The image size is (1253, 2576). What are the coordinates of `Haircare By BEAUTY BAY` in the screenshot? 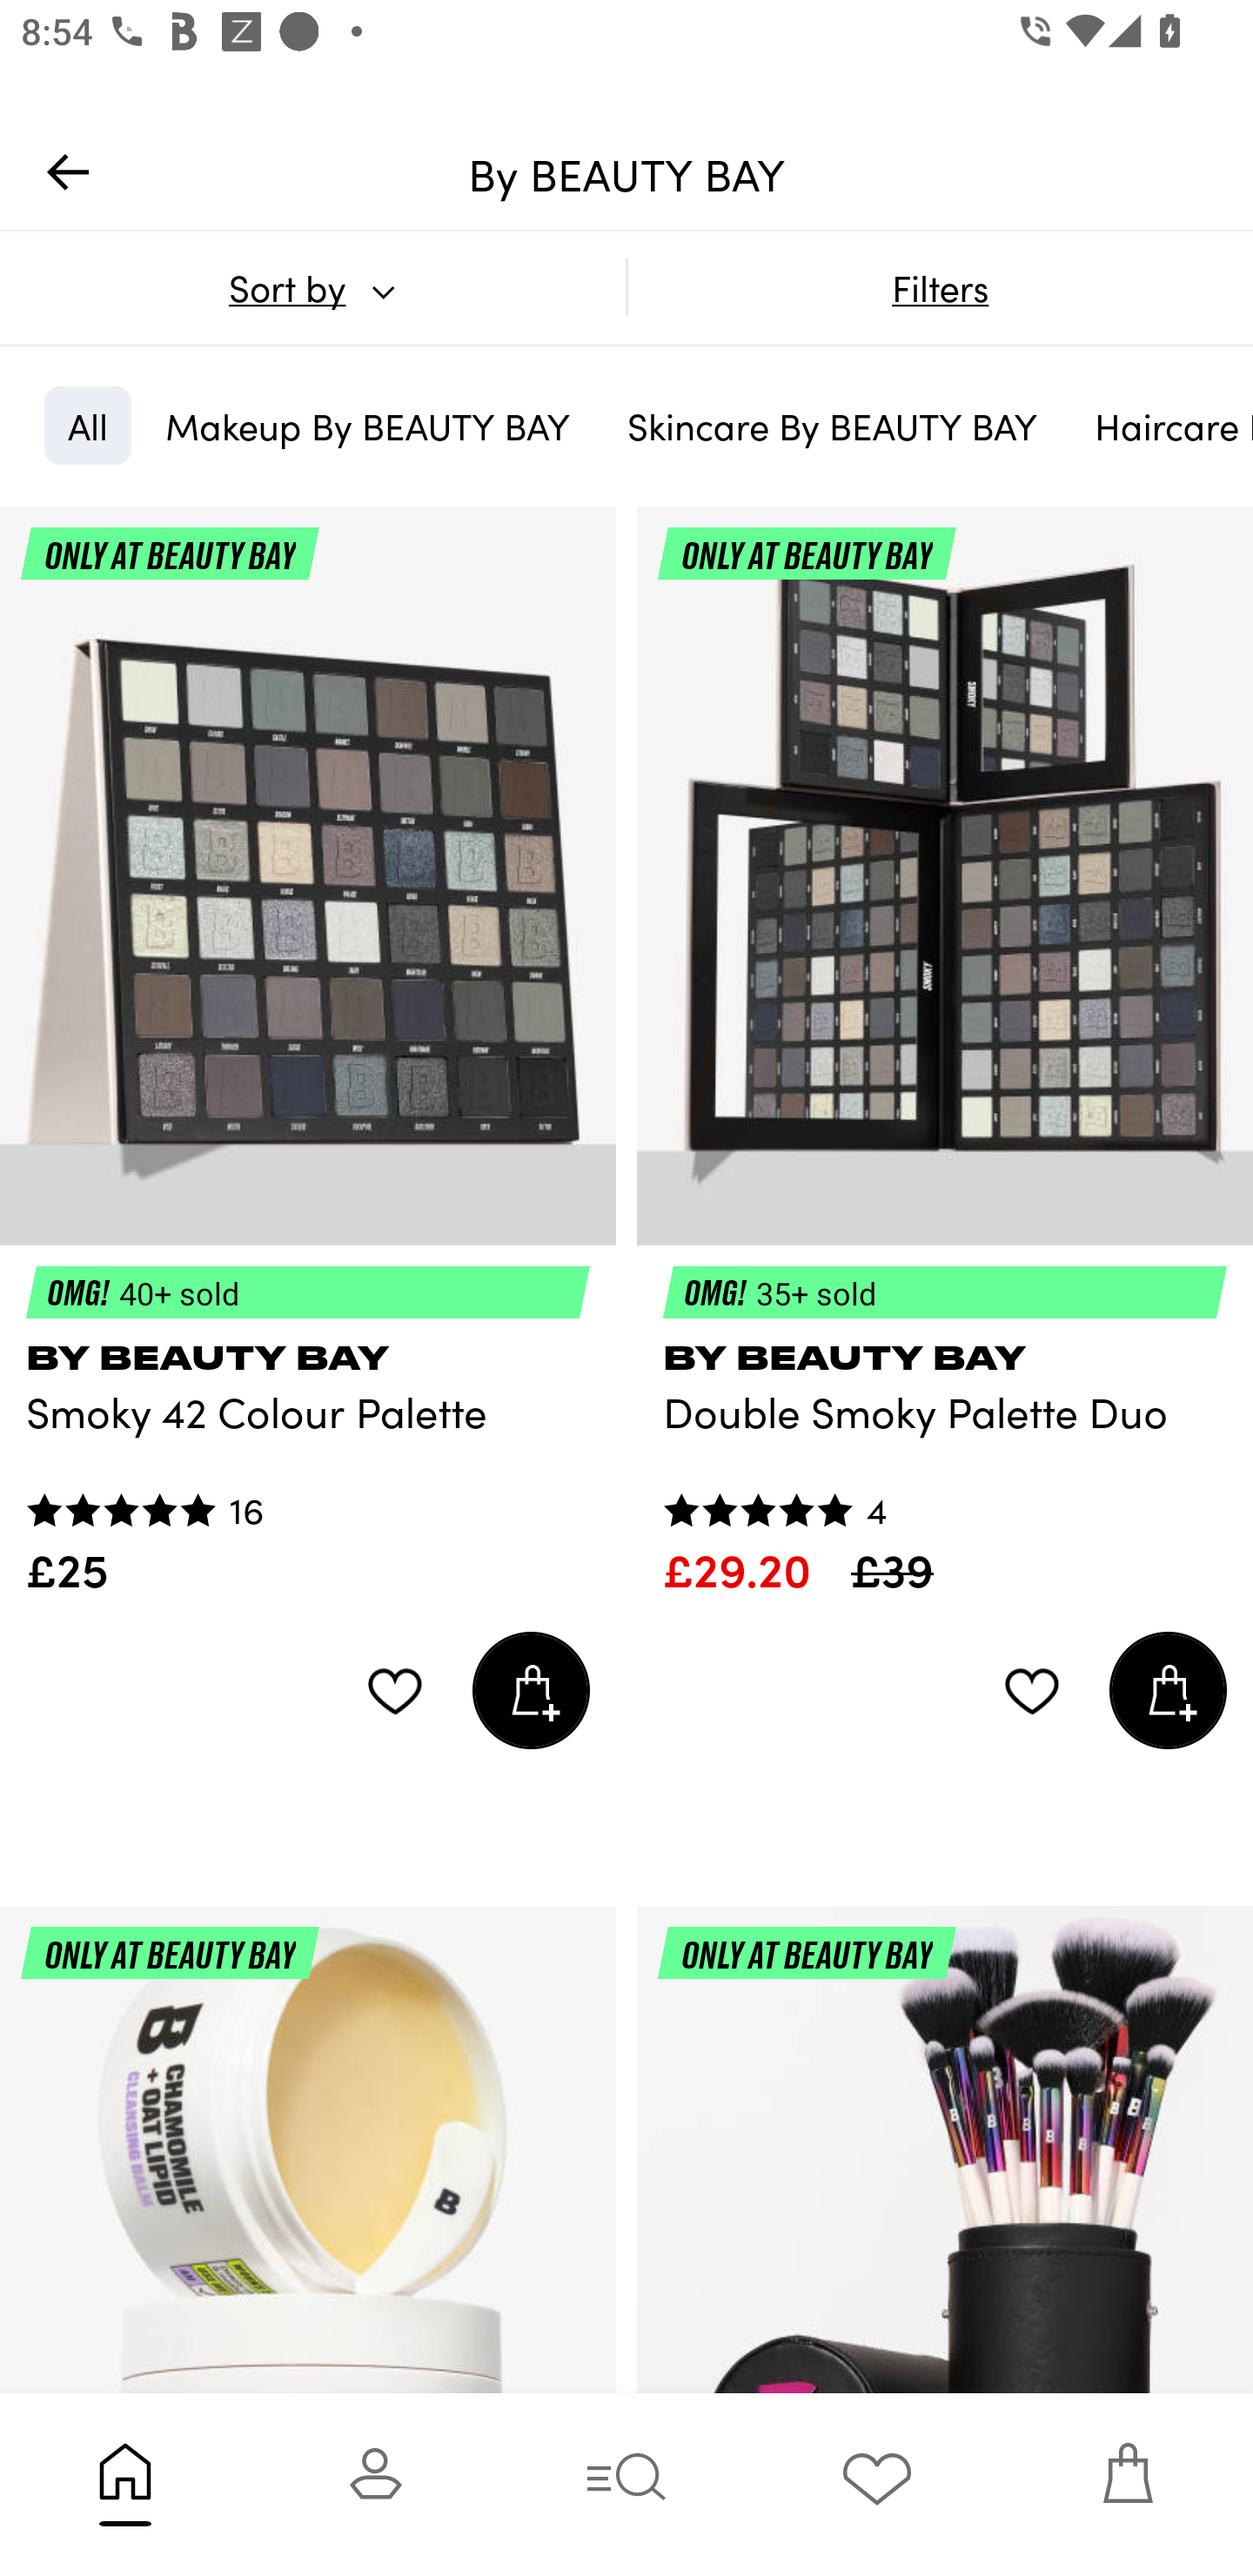 It's located at (1163, 425).